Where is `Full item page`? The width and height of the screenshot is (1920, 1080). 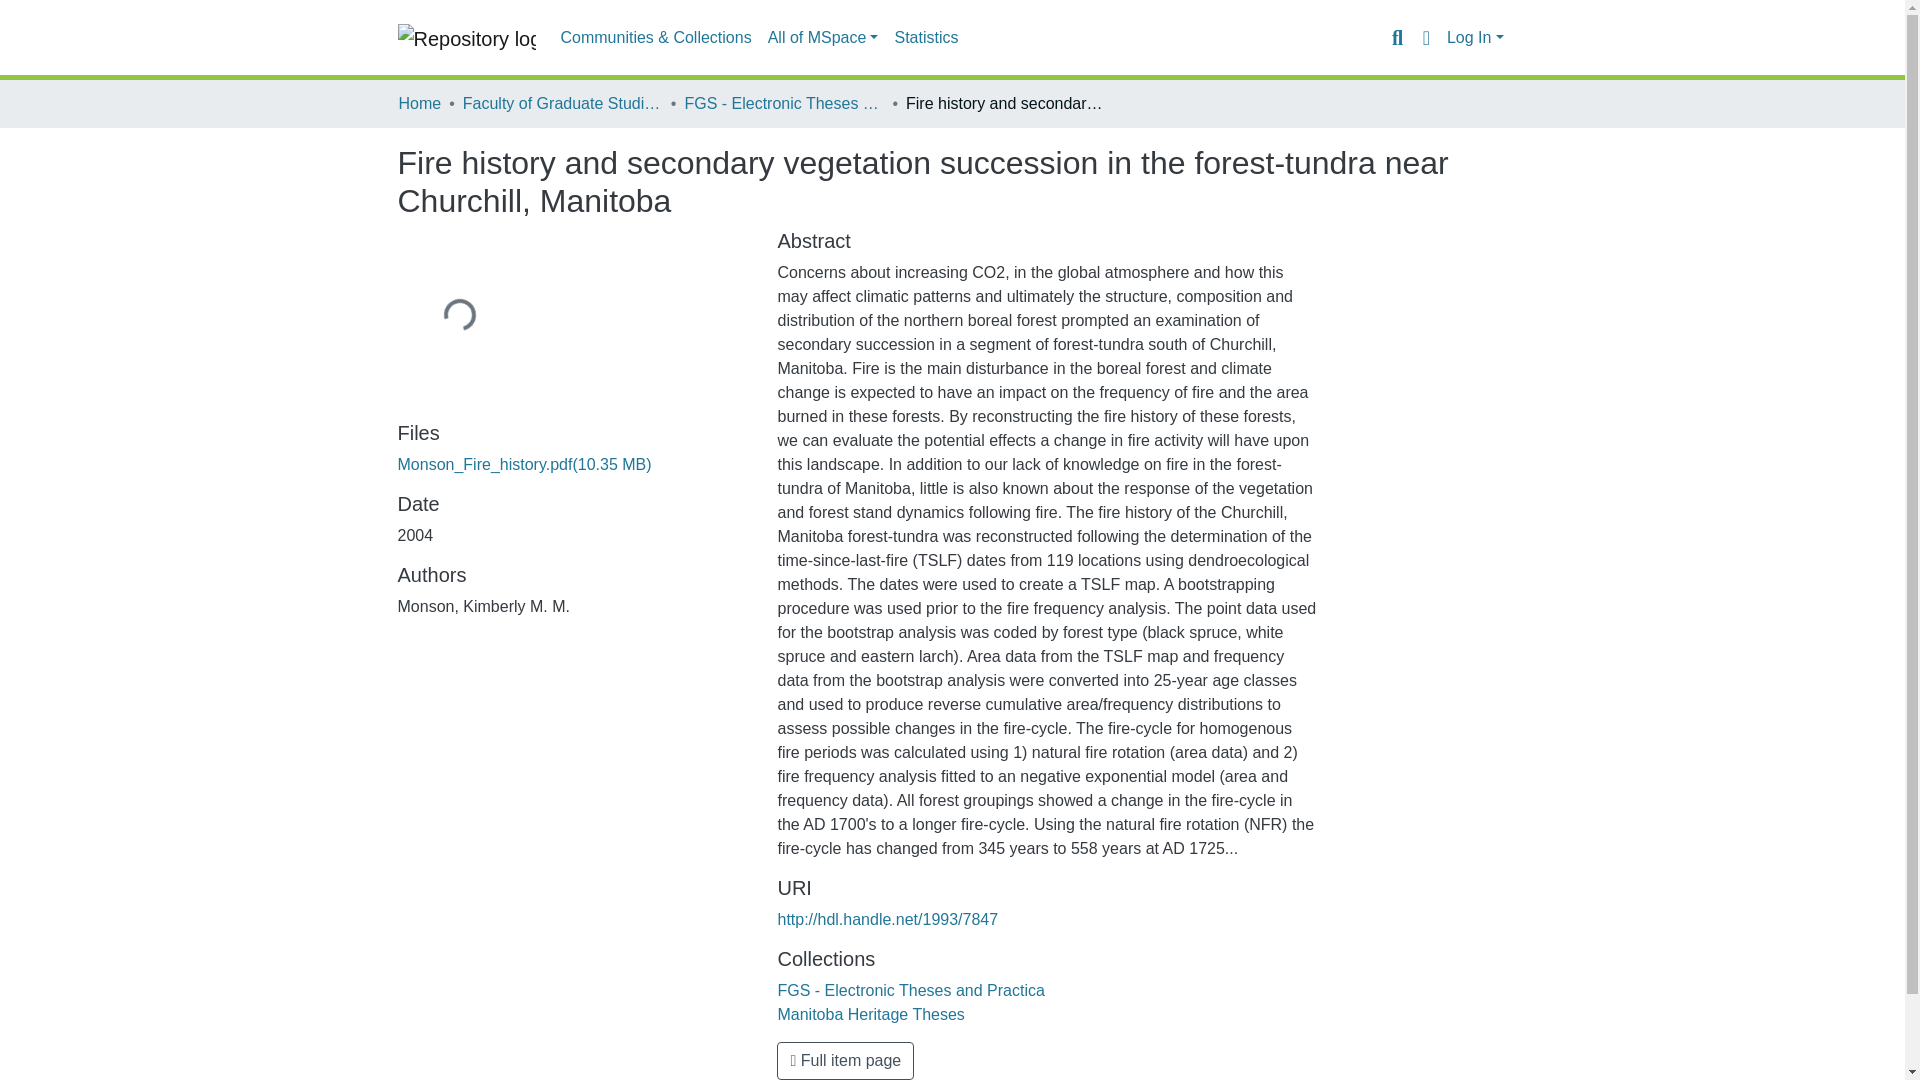 Full item page is located at coordinates (845, 1061).